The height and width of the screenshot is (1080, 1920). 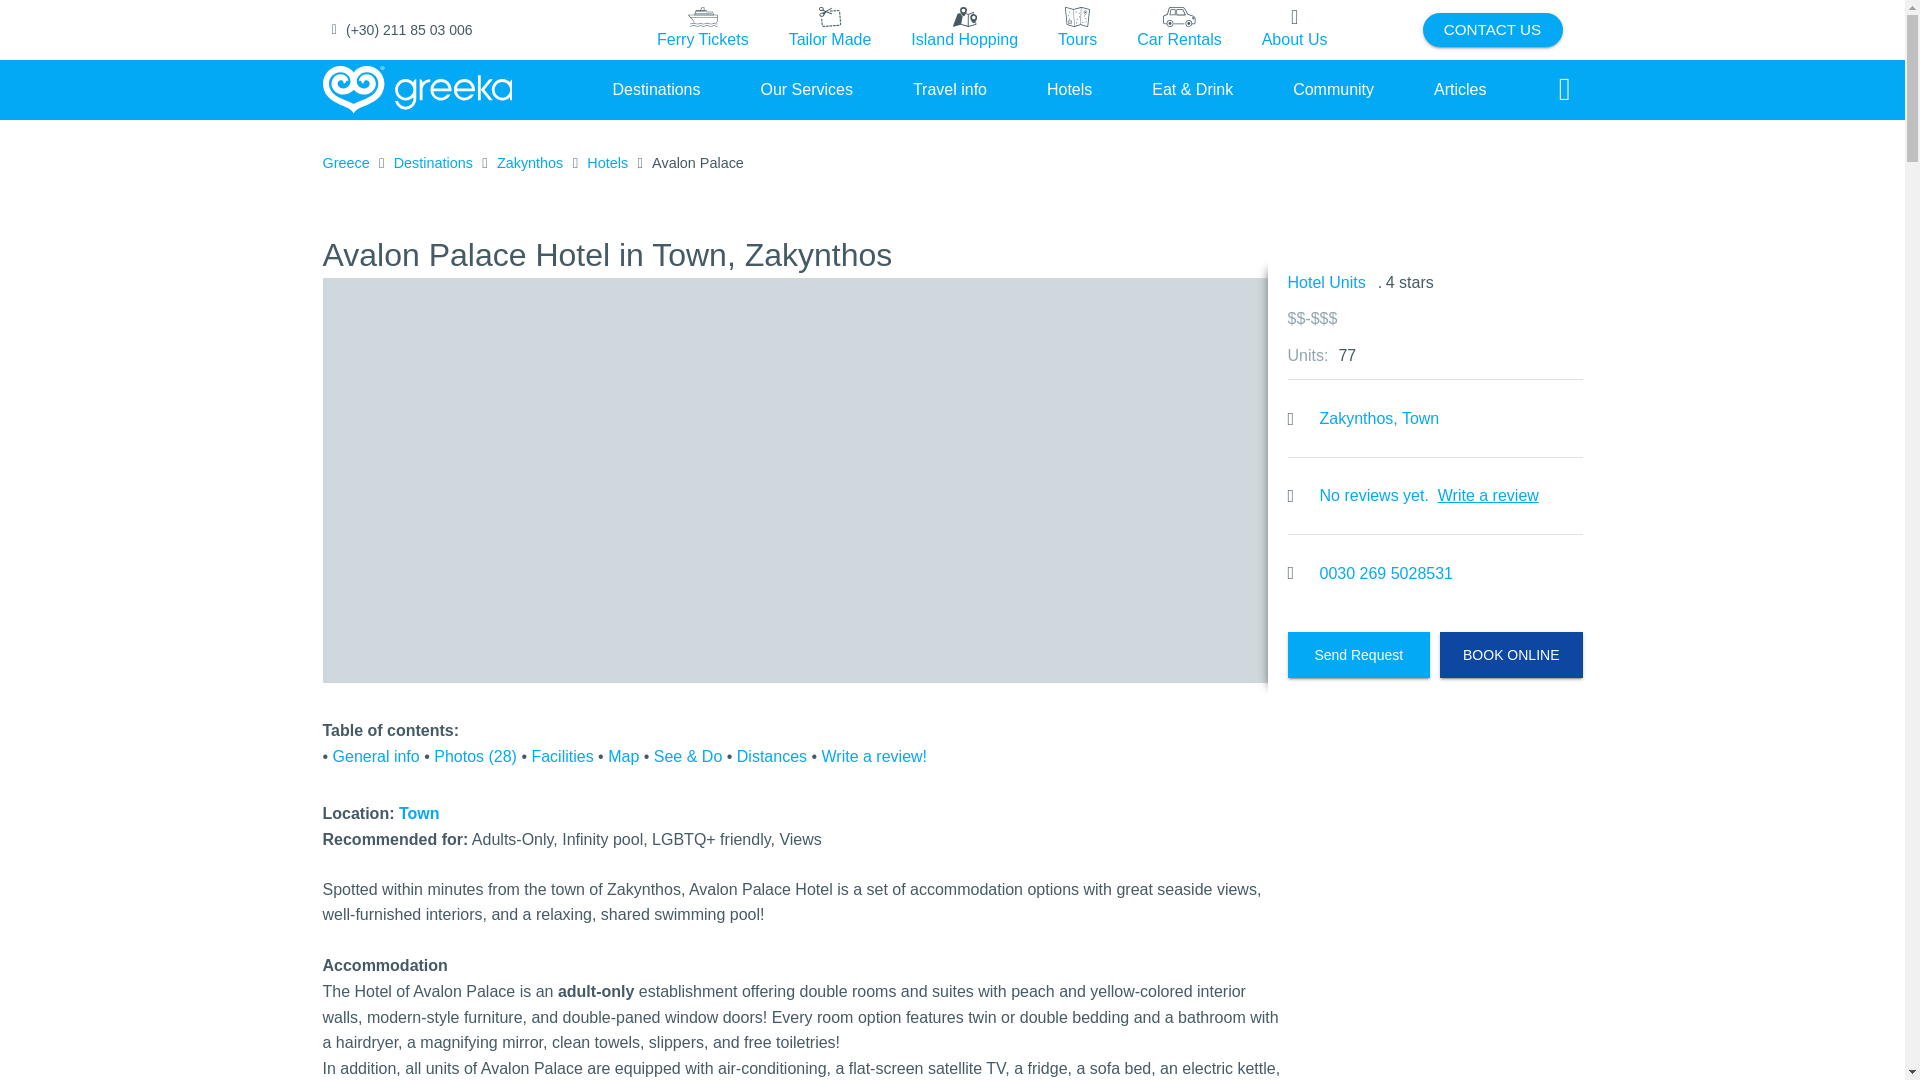 I want to click on Destinations, so click(x=432, y=163).